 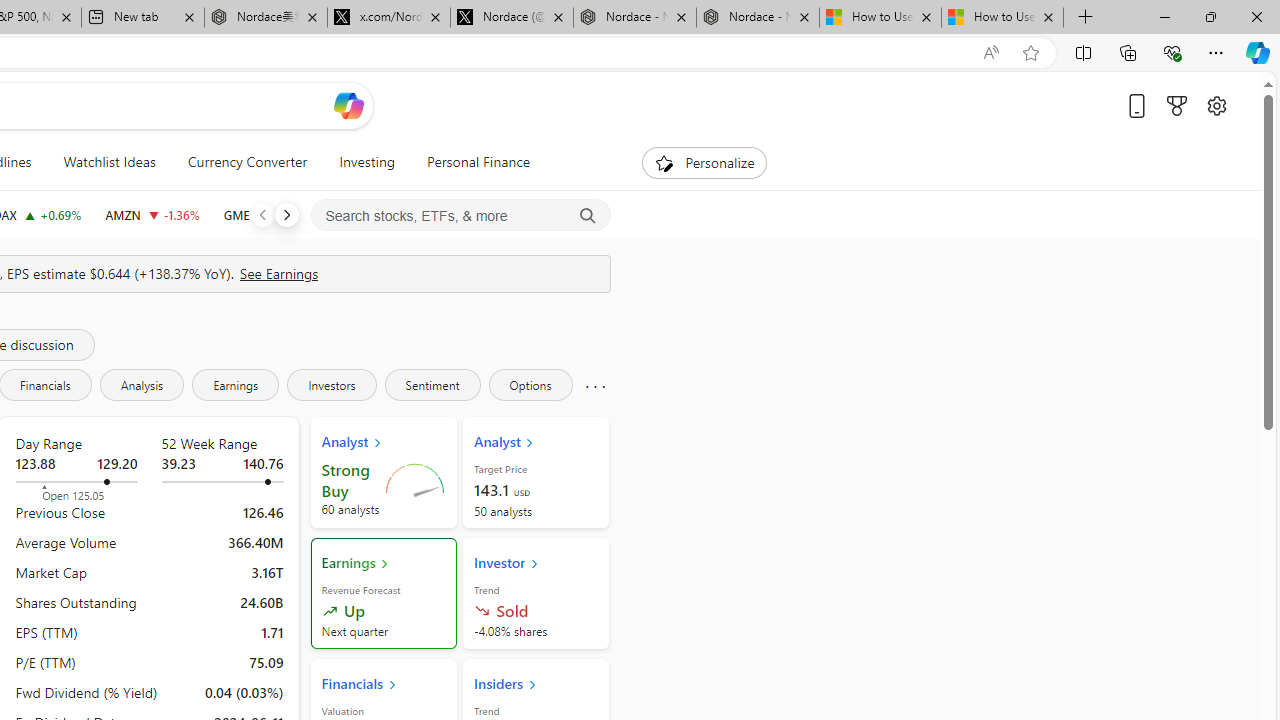 What do you see at coordinates (532, 684) in the screenshot?
I see `Class: card_head_icon_lightMode-DS-EntryPoint1-1` at bounding box center [532, 684].